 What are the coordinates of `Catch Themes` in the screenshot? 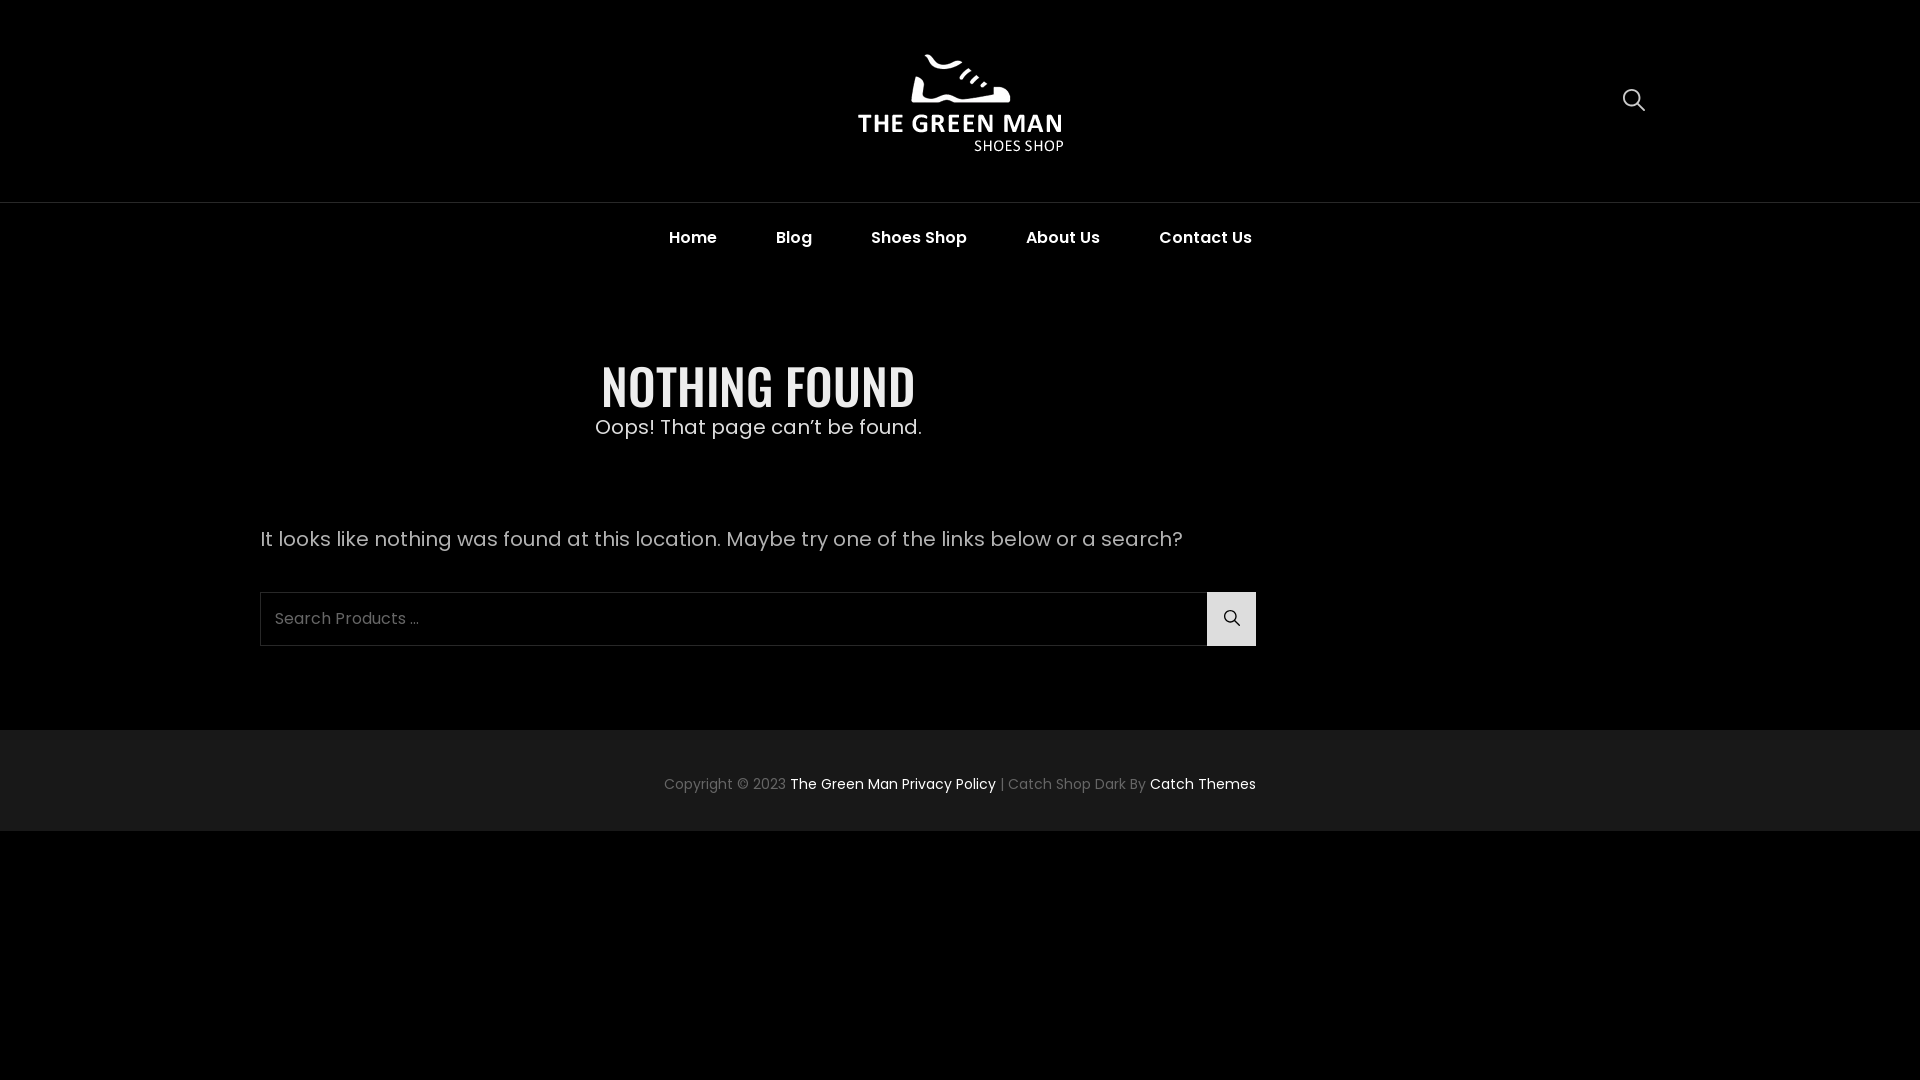 It's located at (1203, 784).